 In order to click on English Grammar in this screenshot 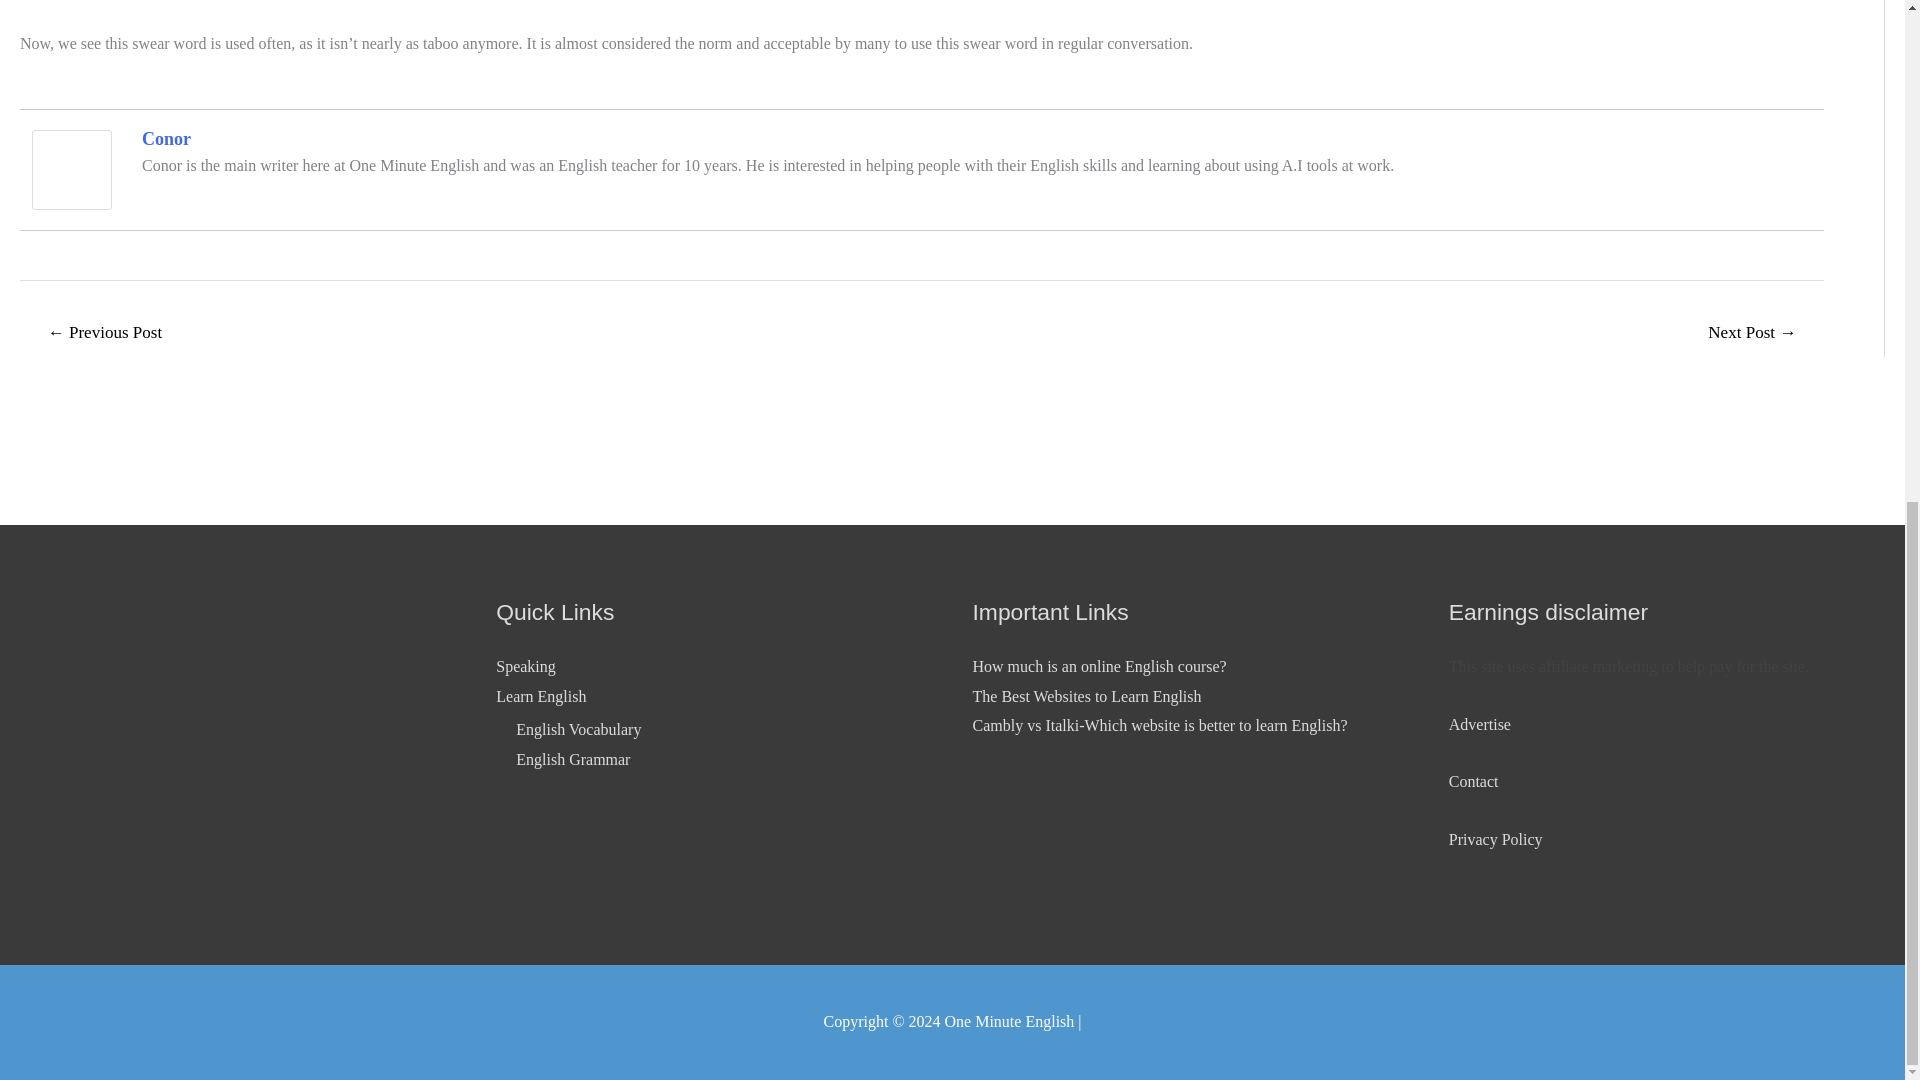, I will do `click(572, 758)`.